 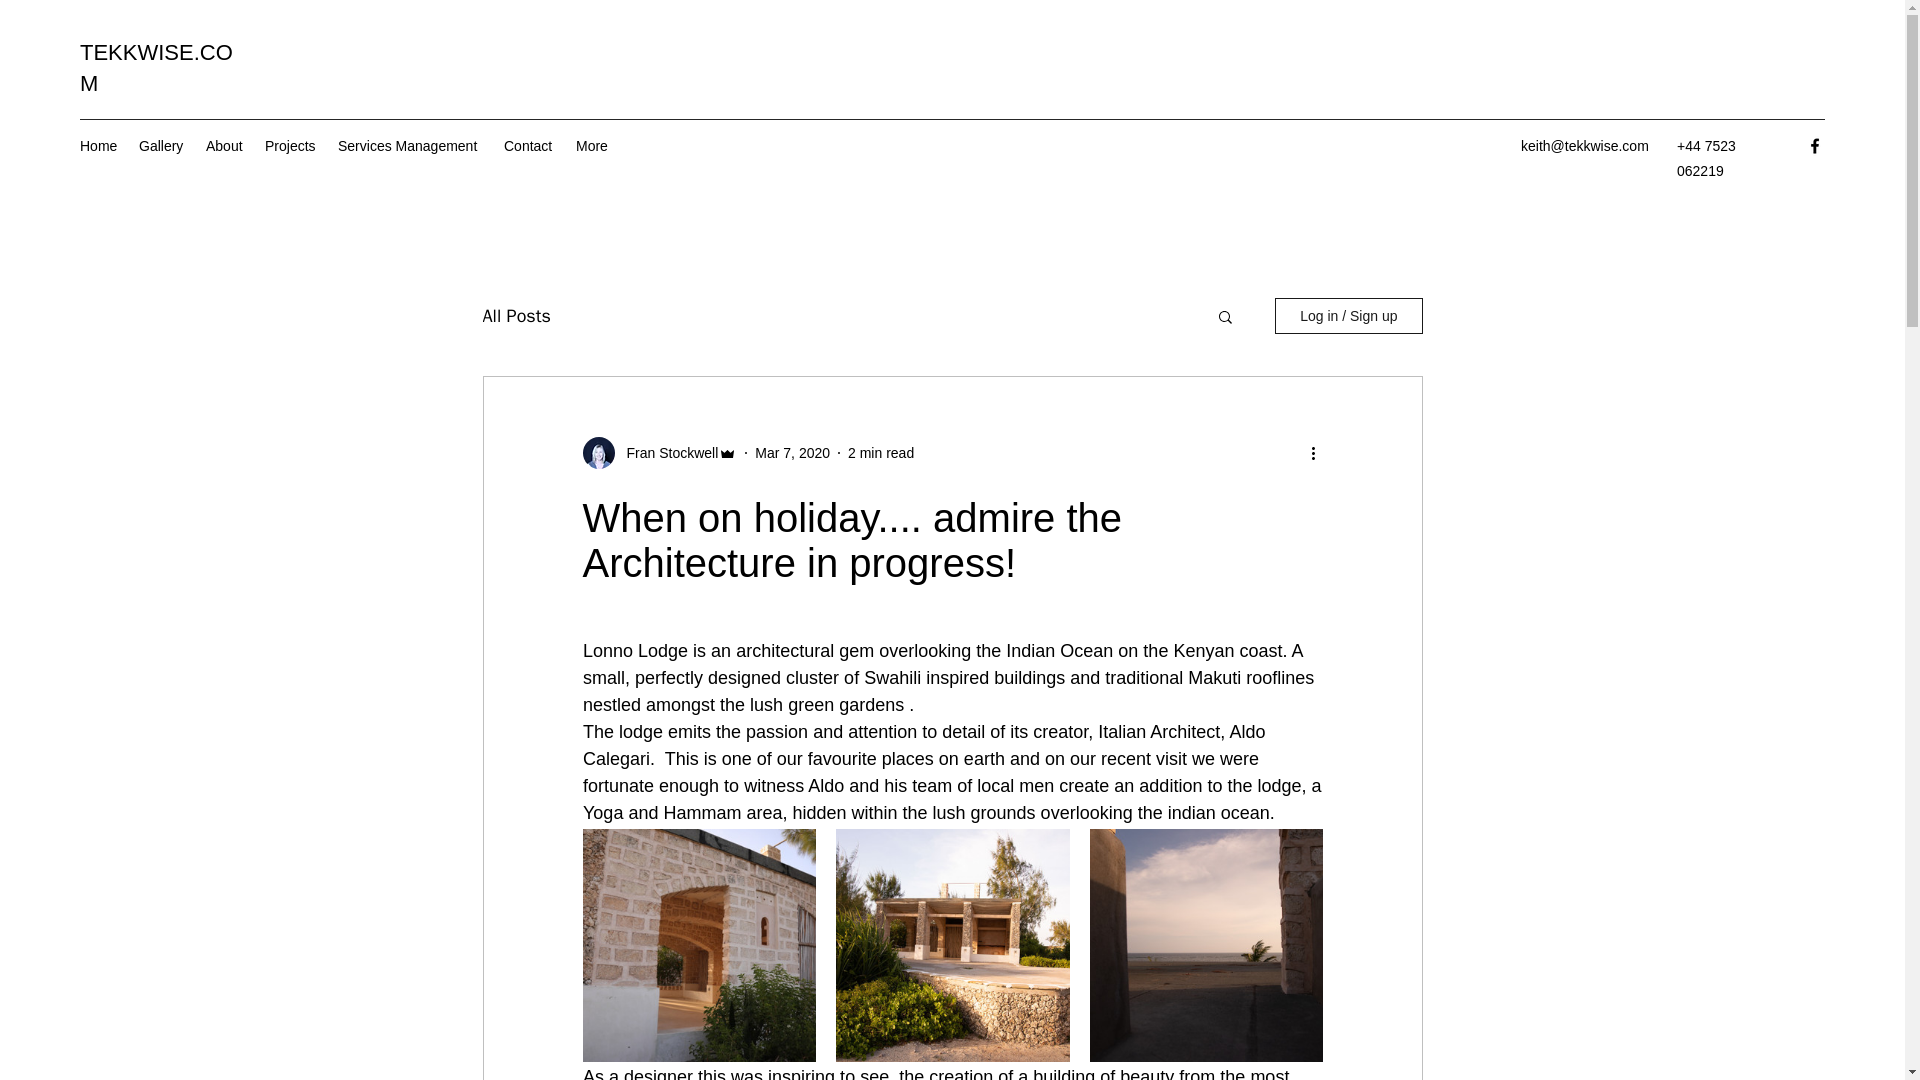 I want to click on Projects, so click(x=292, y=145).